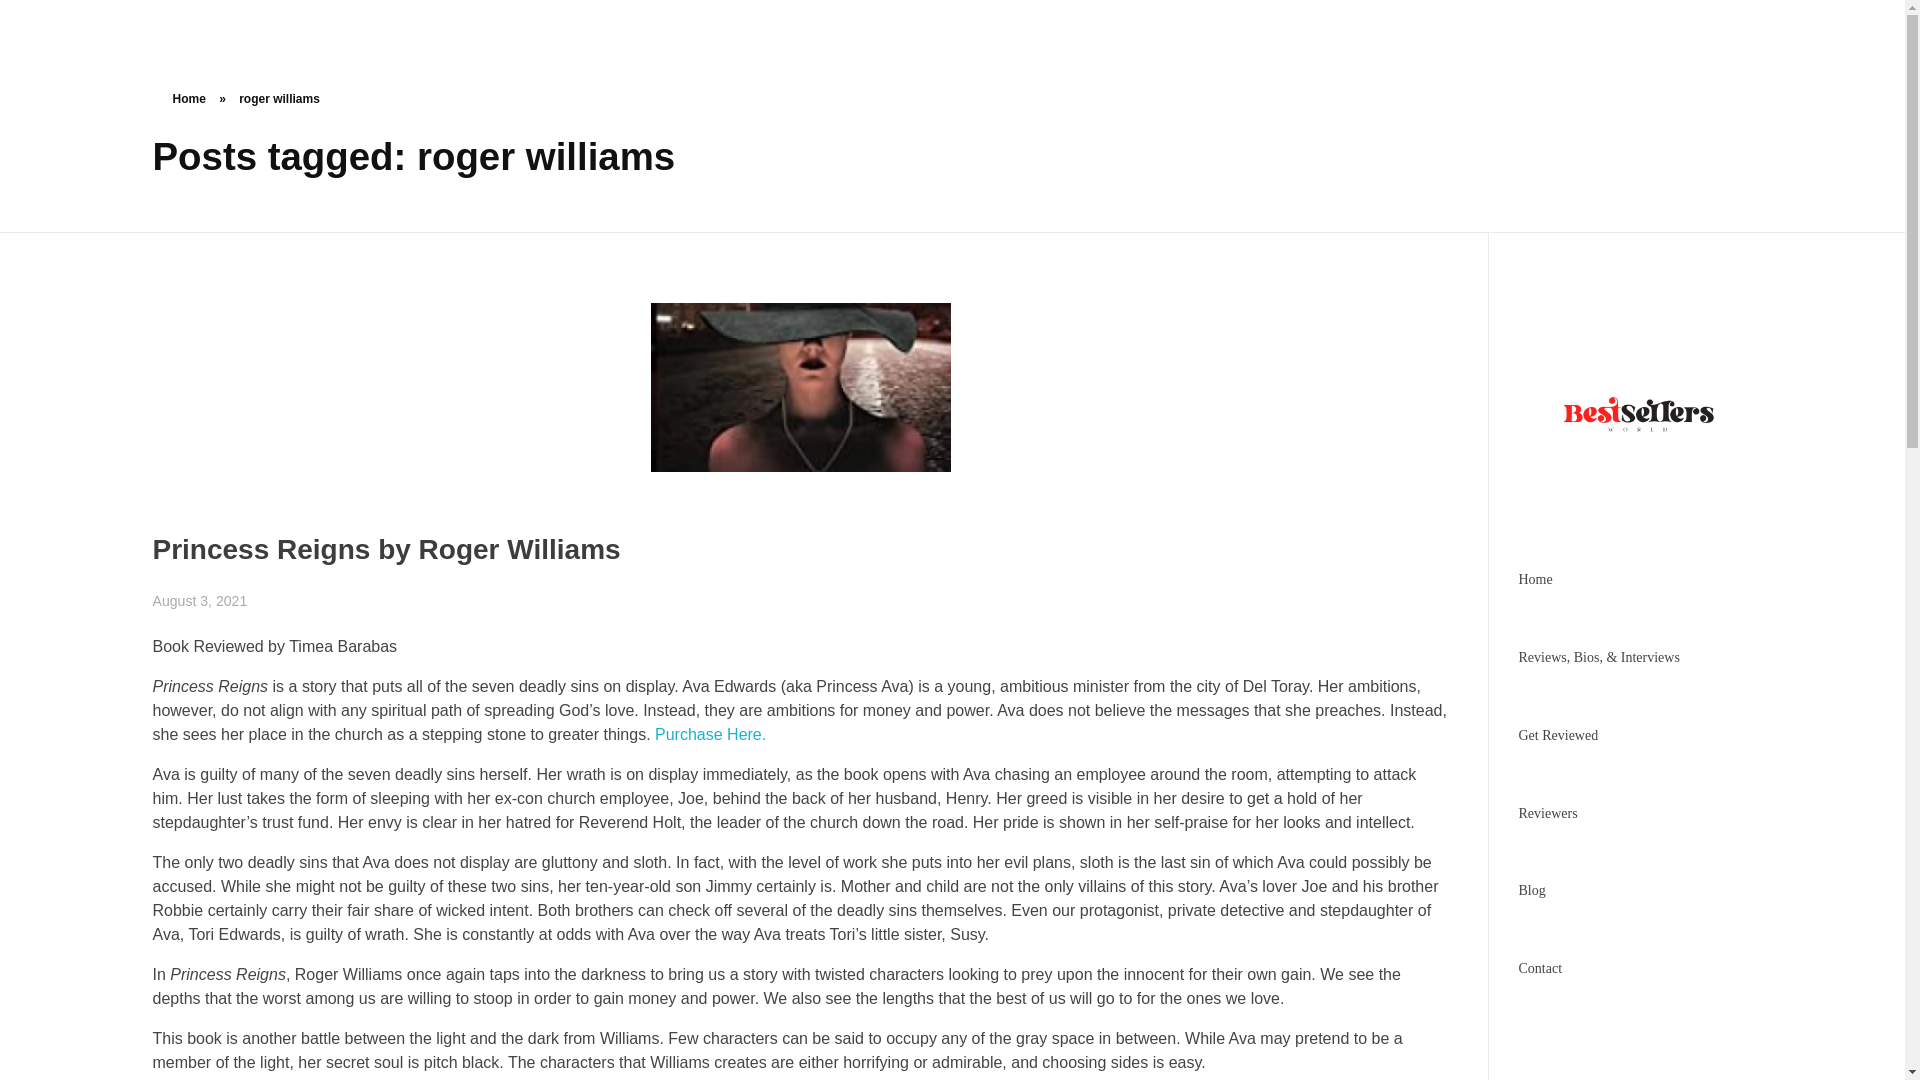  Describe the element at coordinates (710, 734) in the screenshot. I see `Purchase Here.` at that location.